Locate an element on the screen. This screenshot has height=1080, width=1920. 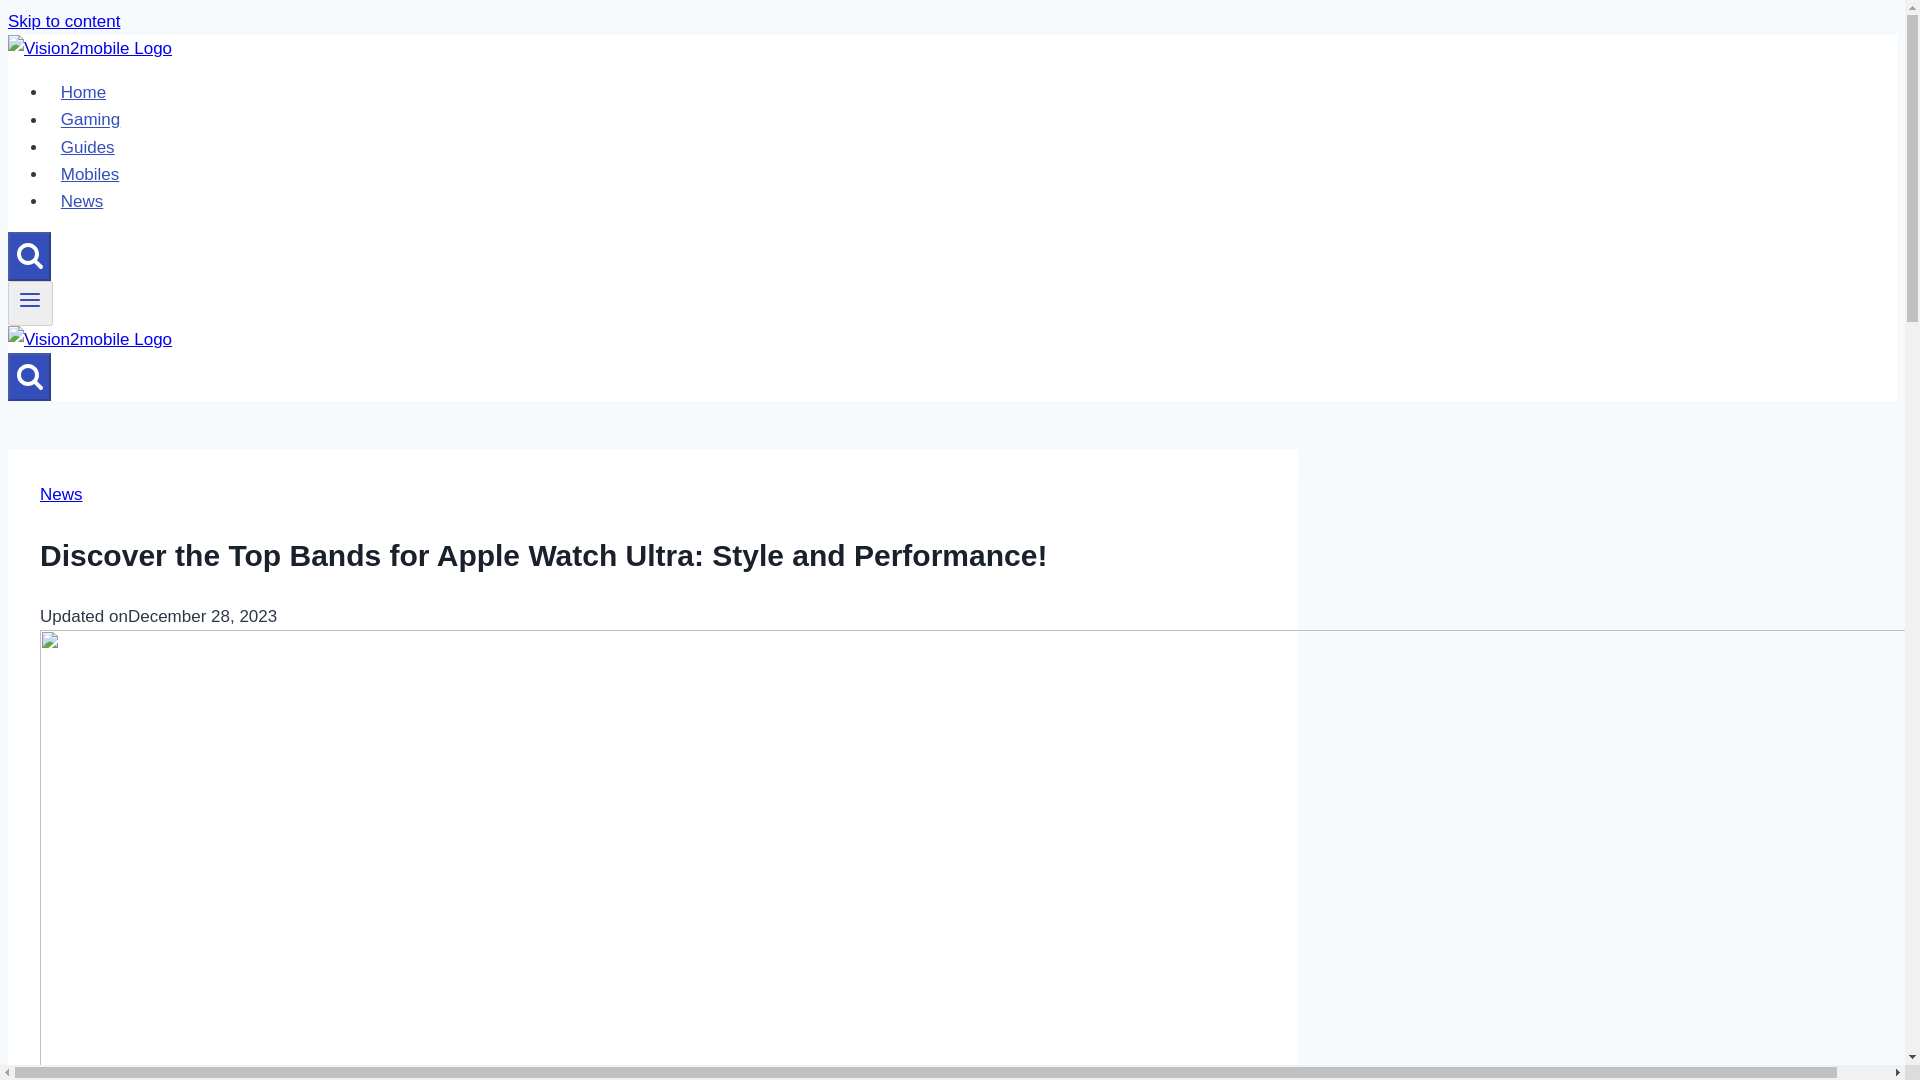
Skip to content is located at coordinates (63, 21).